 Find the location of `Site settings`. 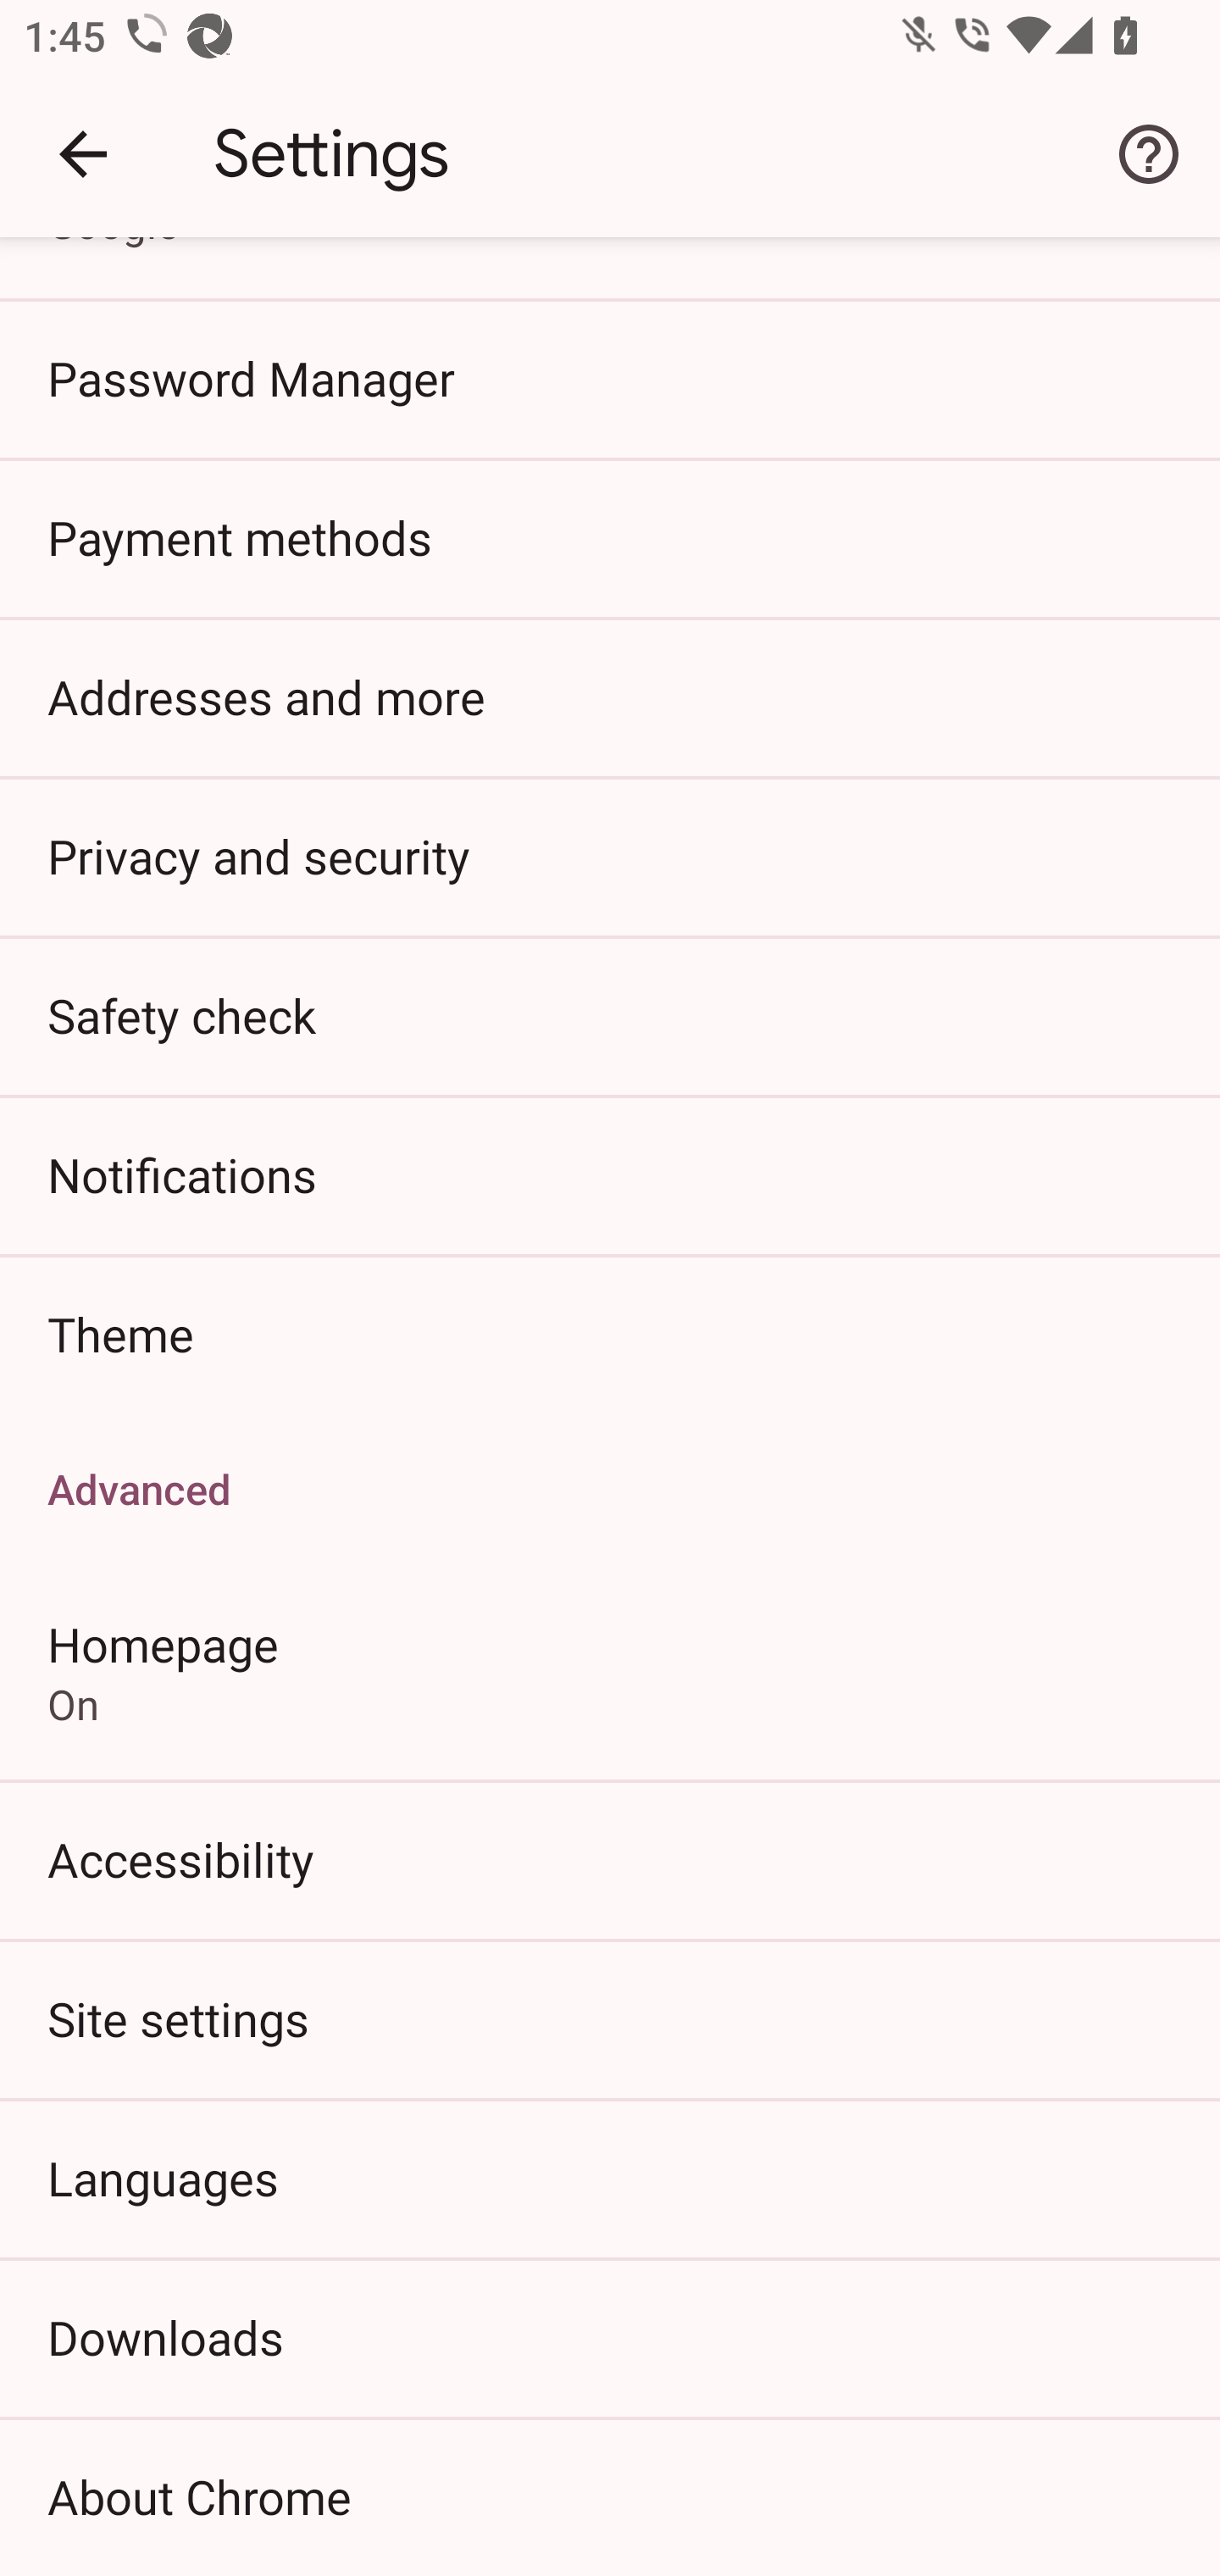

Site settings is located at coordinates (610, 2018).